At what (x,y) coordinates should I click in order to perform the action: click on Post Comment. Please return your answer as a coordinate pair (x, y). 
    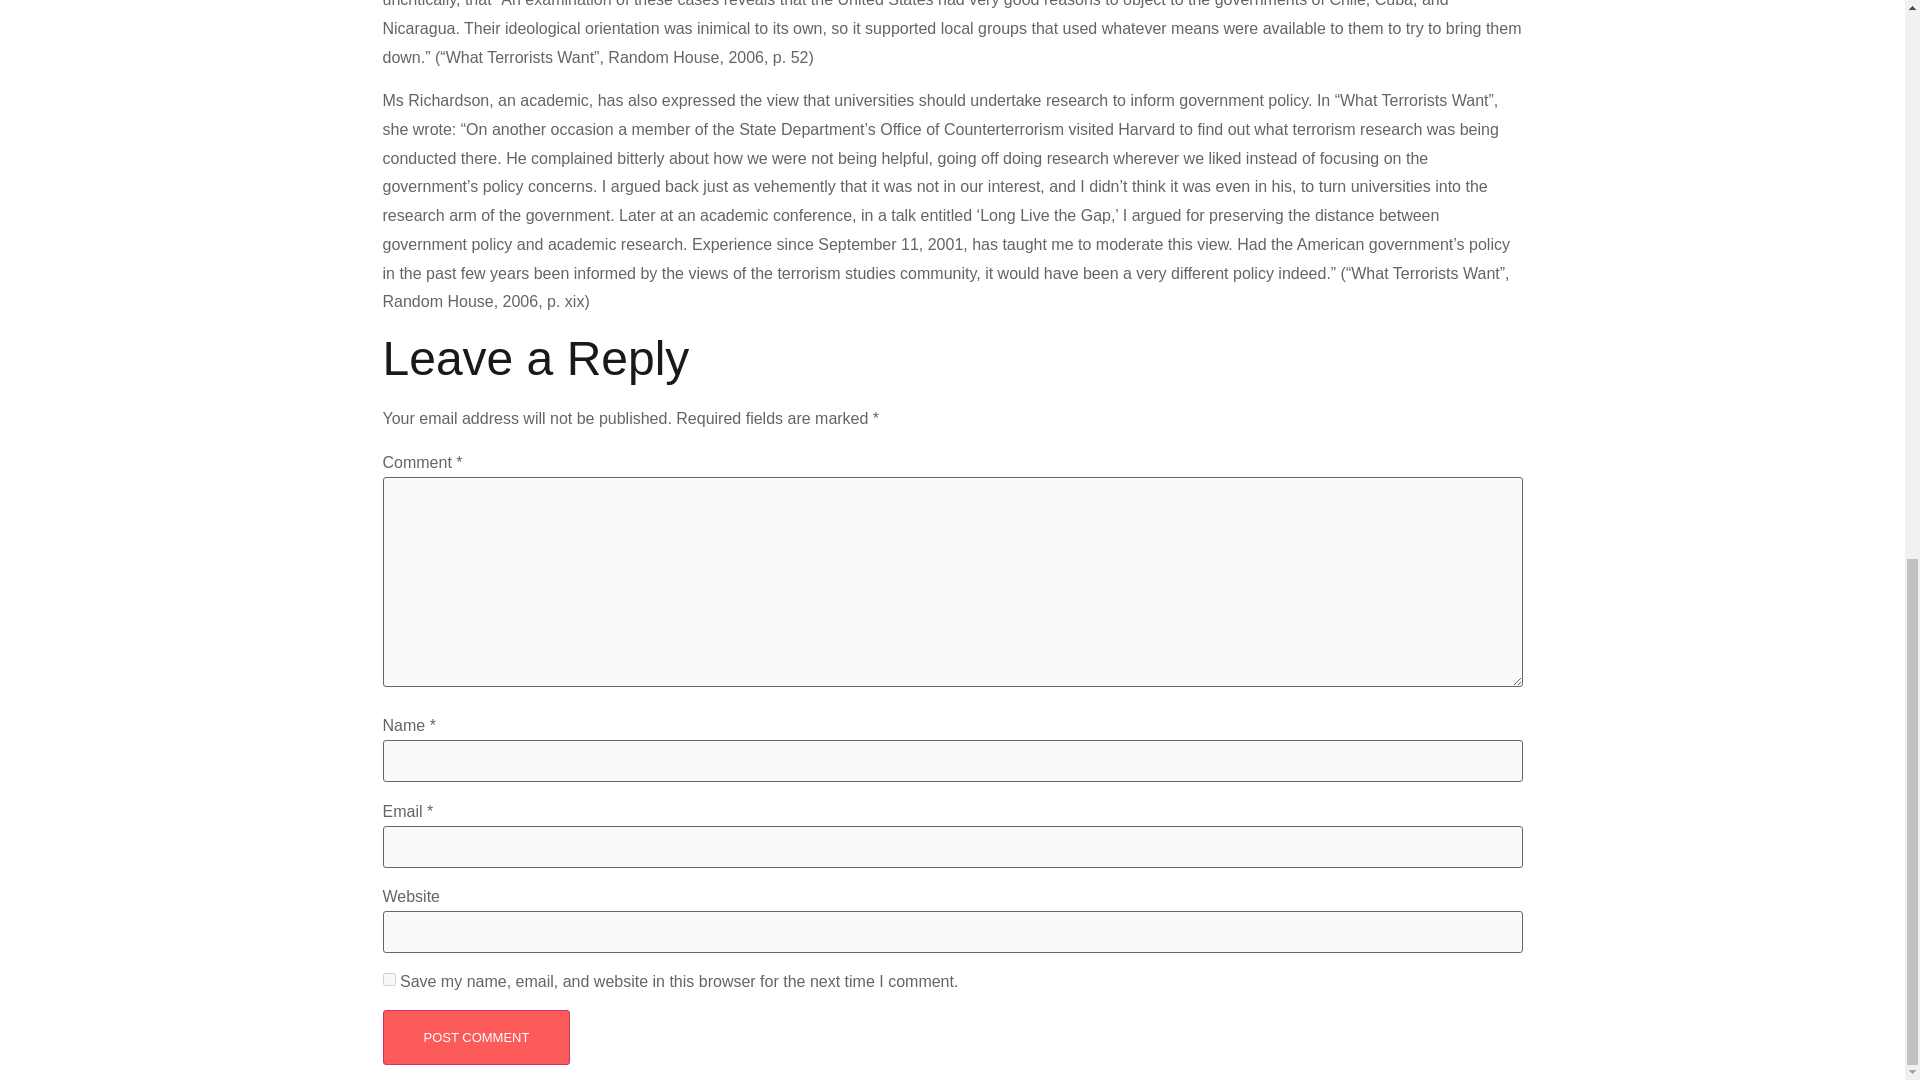
    Looking at the image, I should click on (476, 1036).